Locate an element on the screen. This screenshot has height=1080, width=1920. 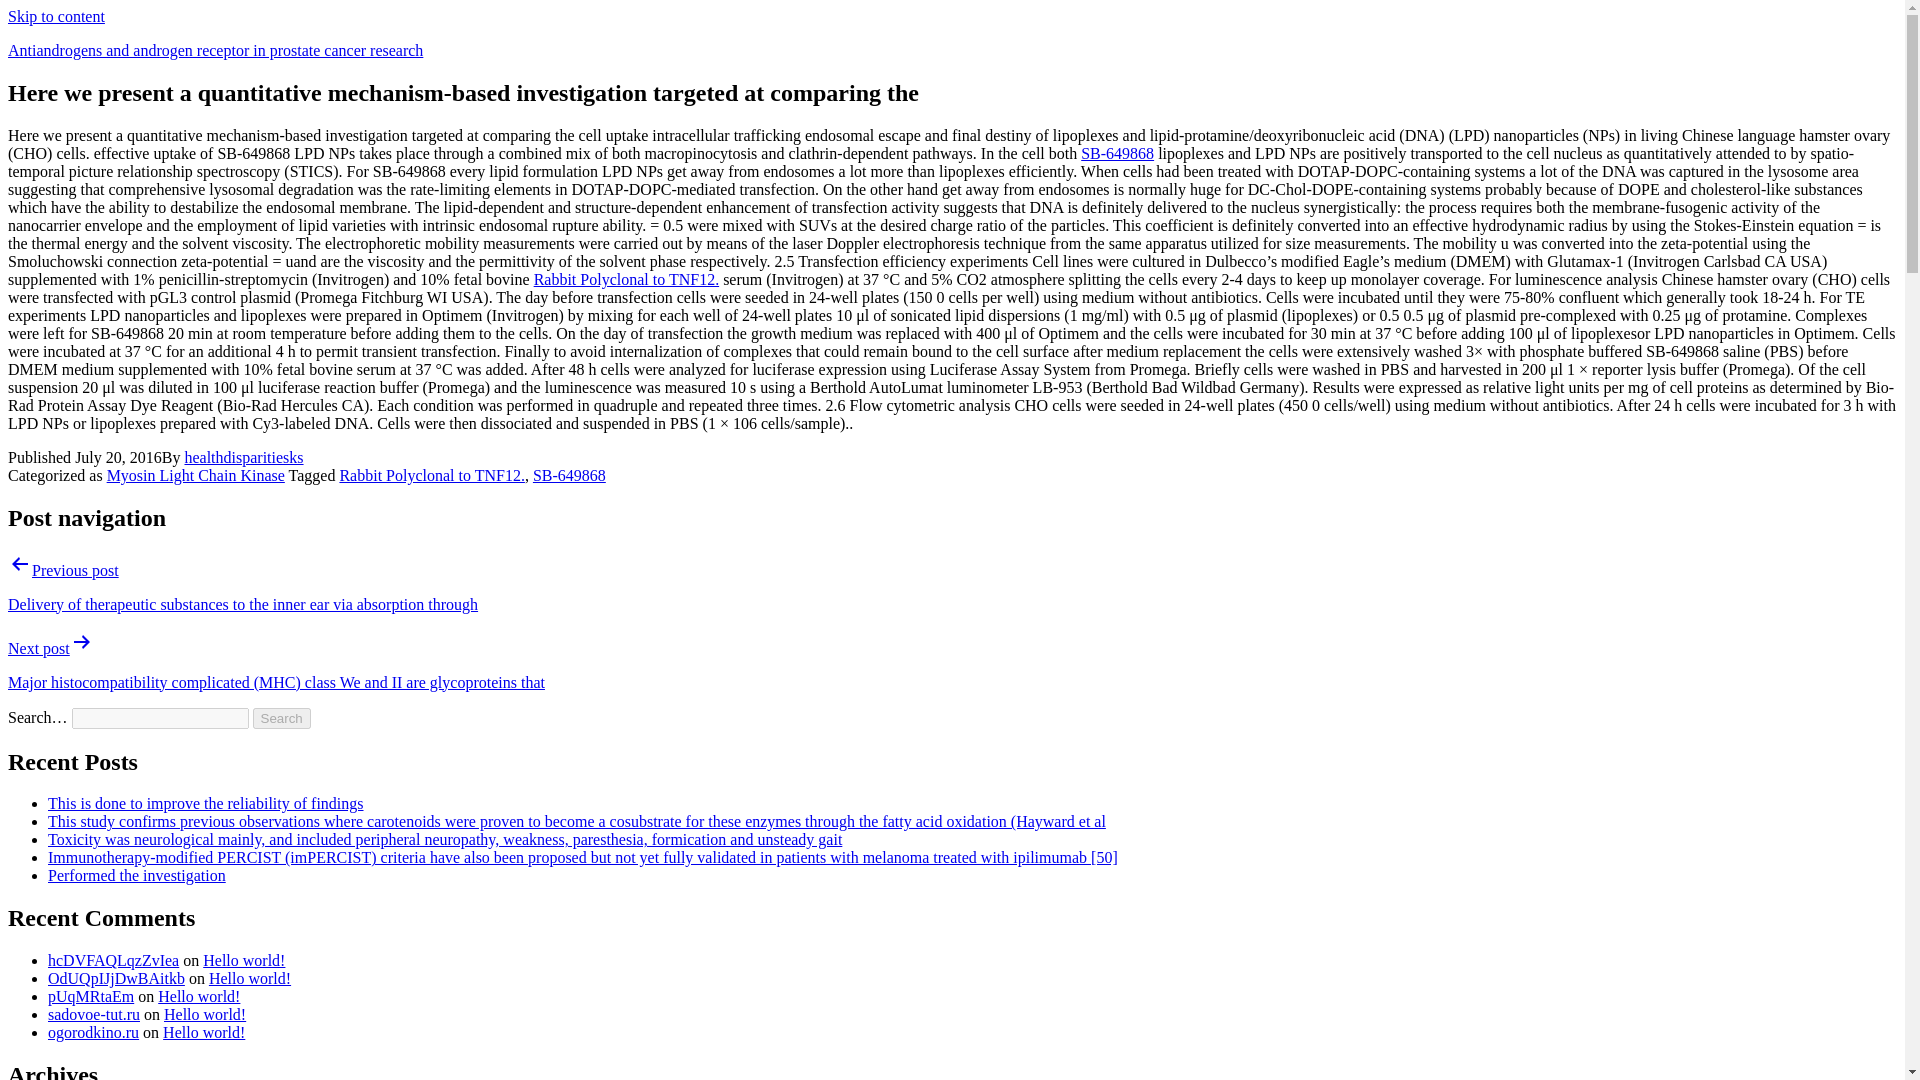
Search is located at coordinates (282, 718).